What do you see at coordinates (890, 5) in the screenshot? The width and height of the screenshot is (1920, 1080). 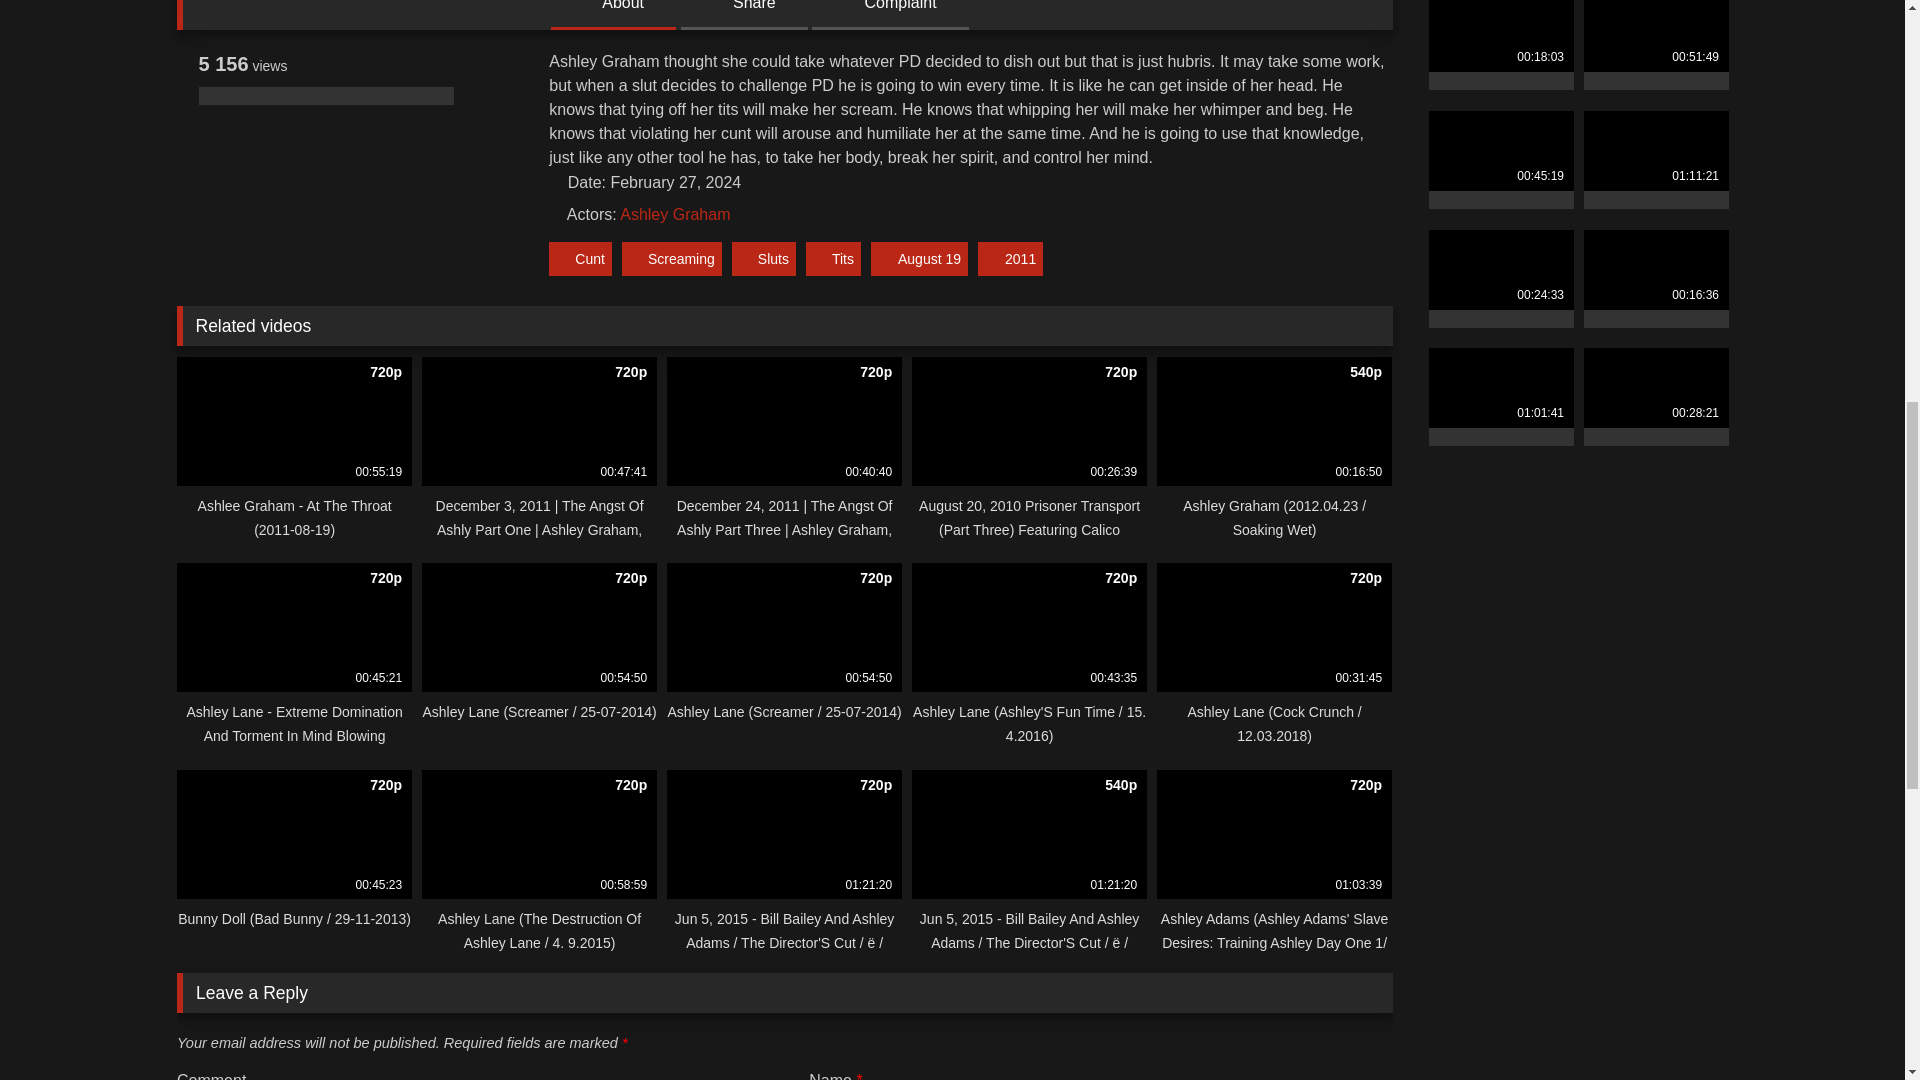 I see `Complaint` at bounding box center [890, 5].